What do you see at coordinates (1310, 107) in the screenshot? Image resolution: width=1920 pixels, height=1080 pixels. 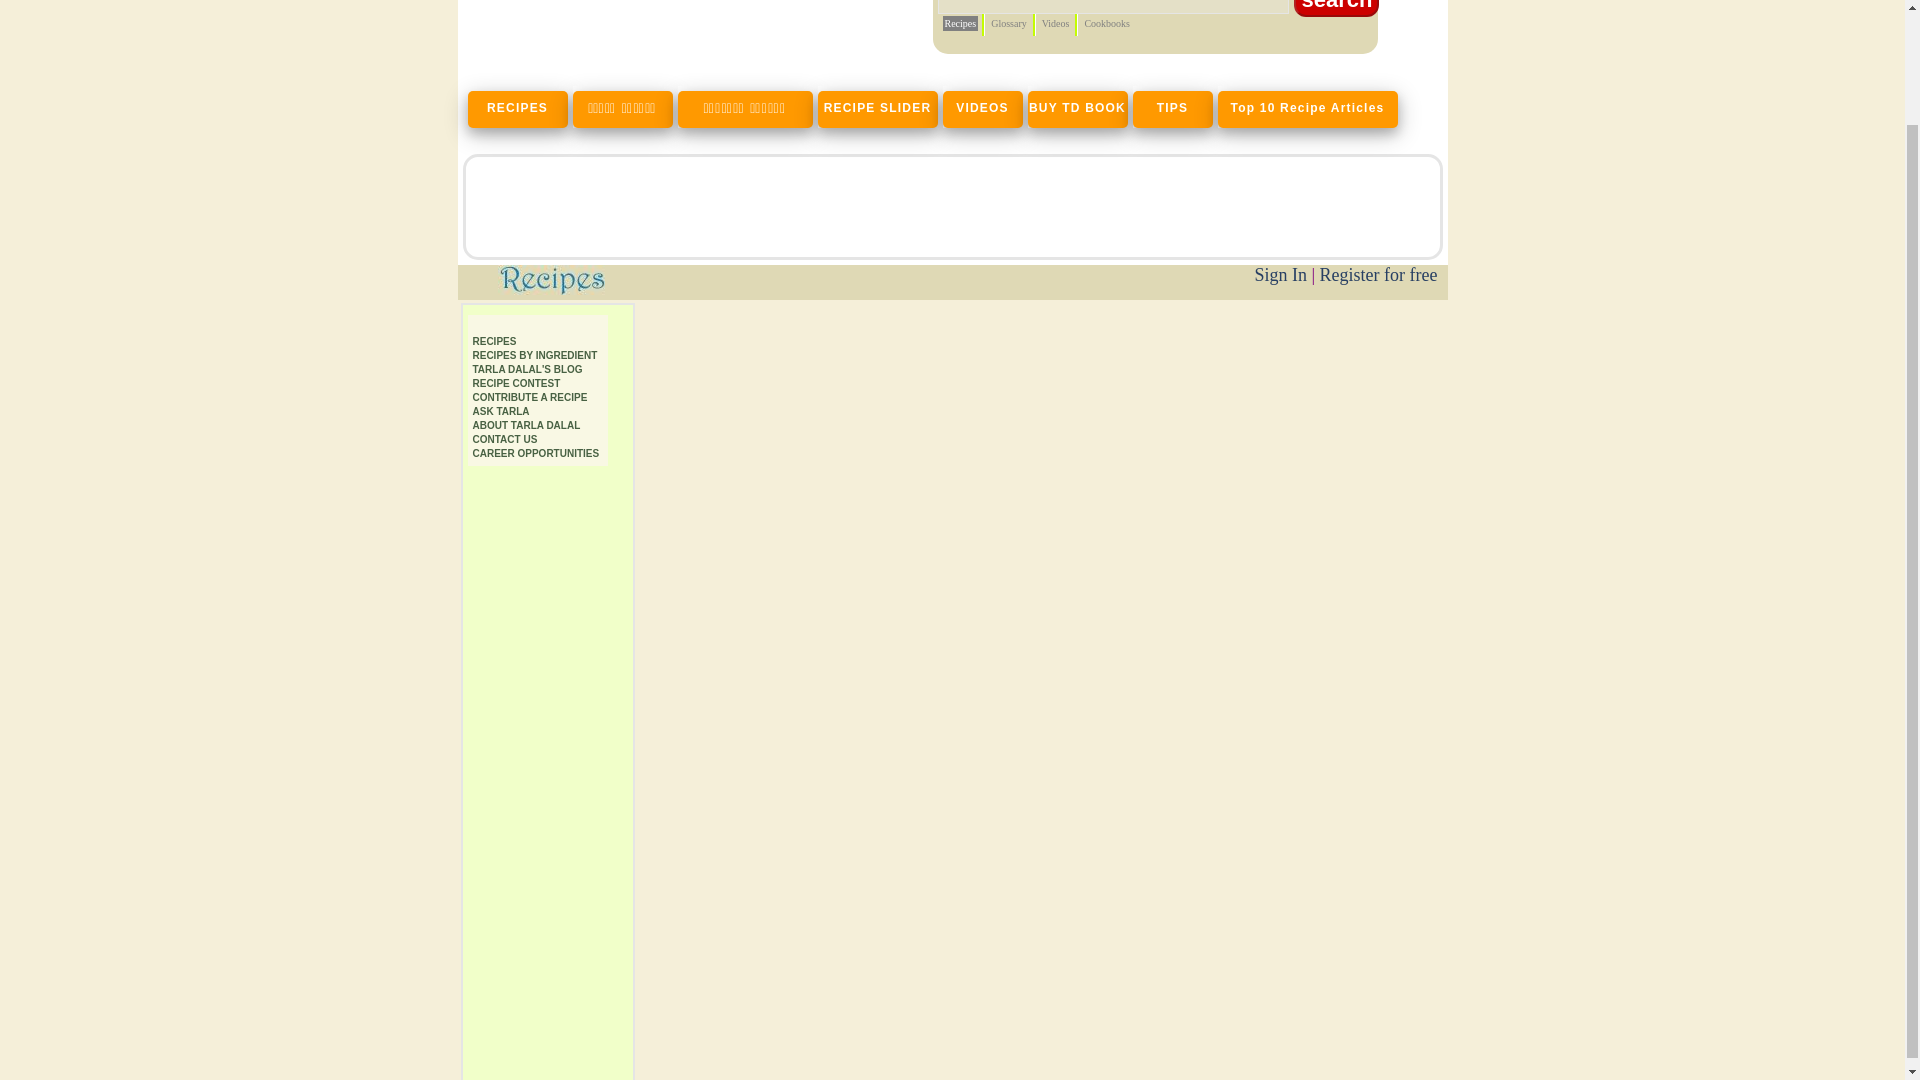 I see `View exciting themed recipe sliders` at bounding box center [1310, 107].